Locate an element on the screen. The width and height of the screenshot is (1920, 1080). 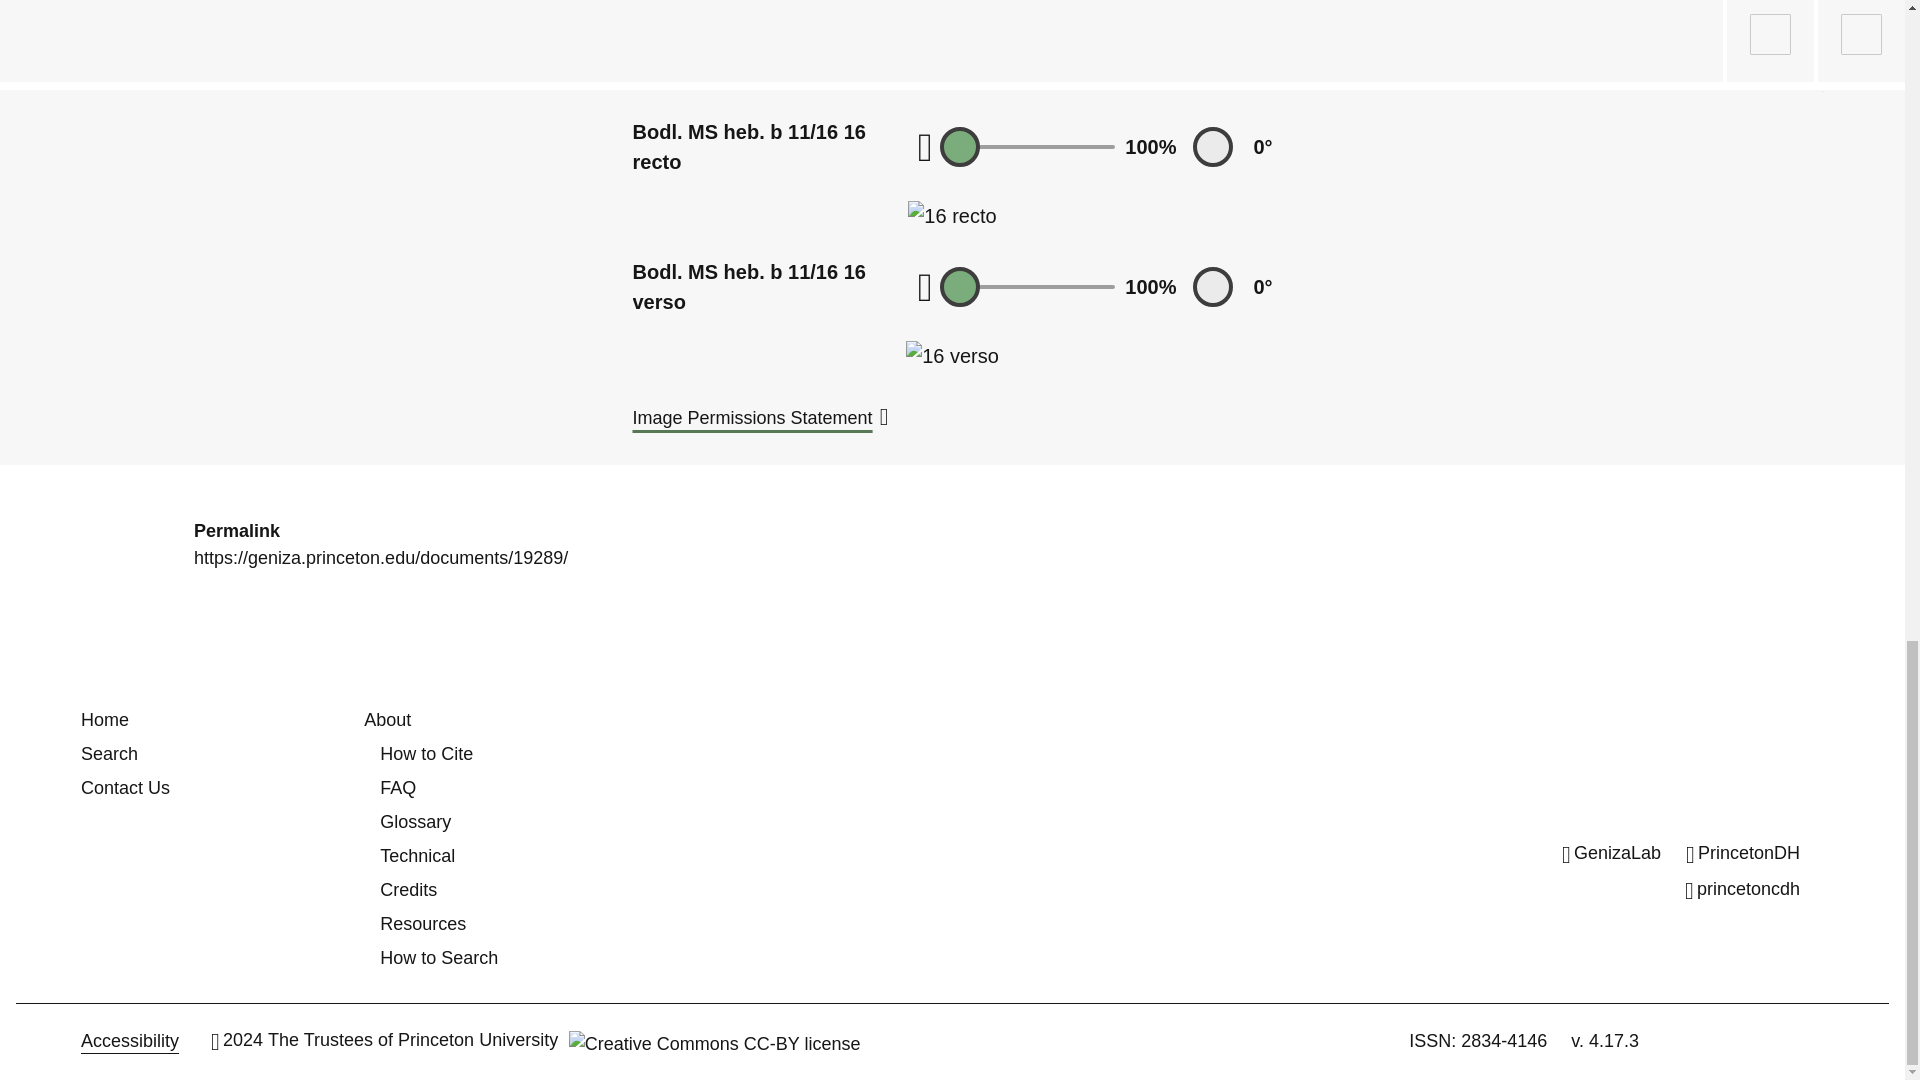
1 is located at coordinates (1028, 287).